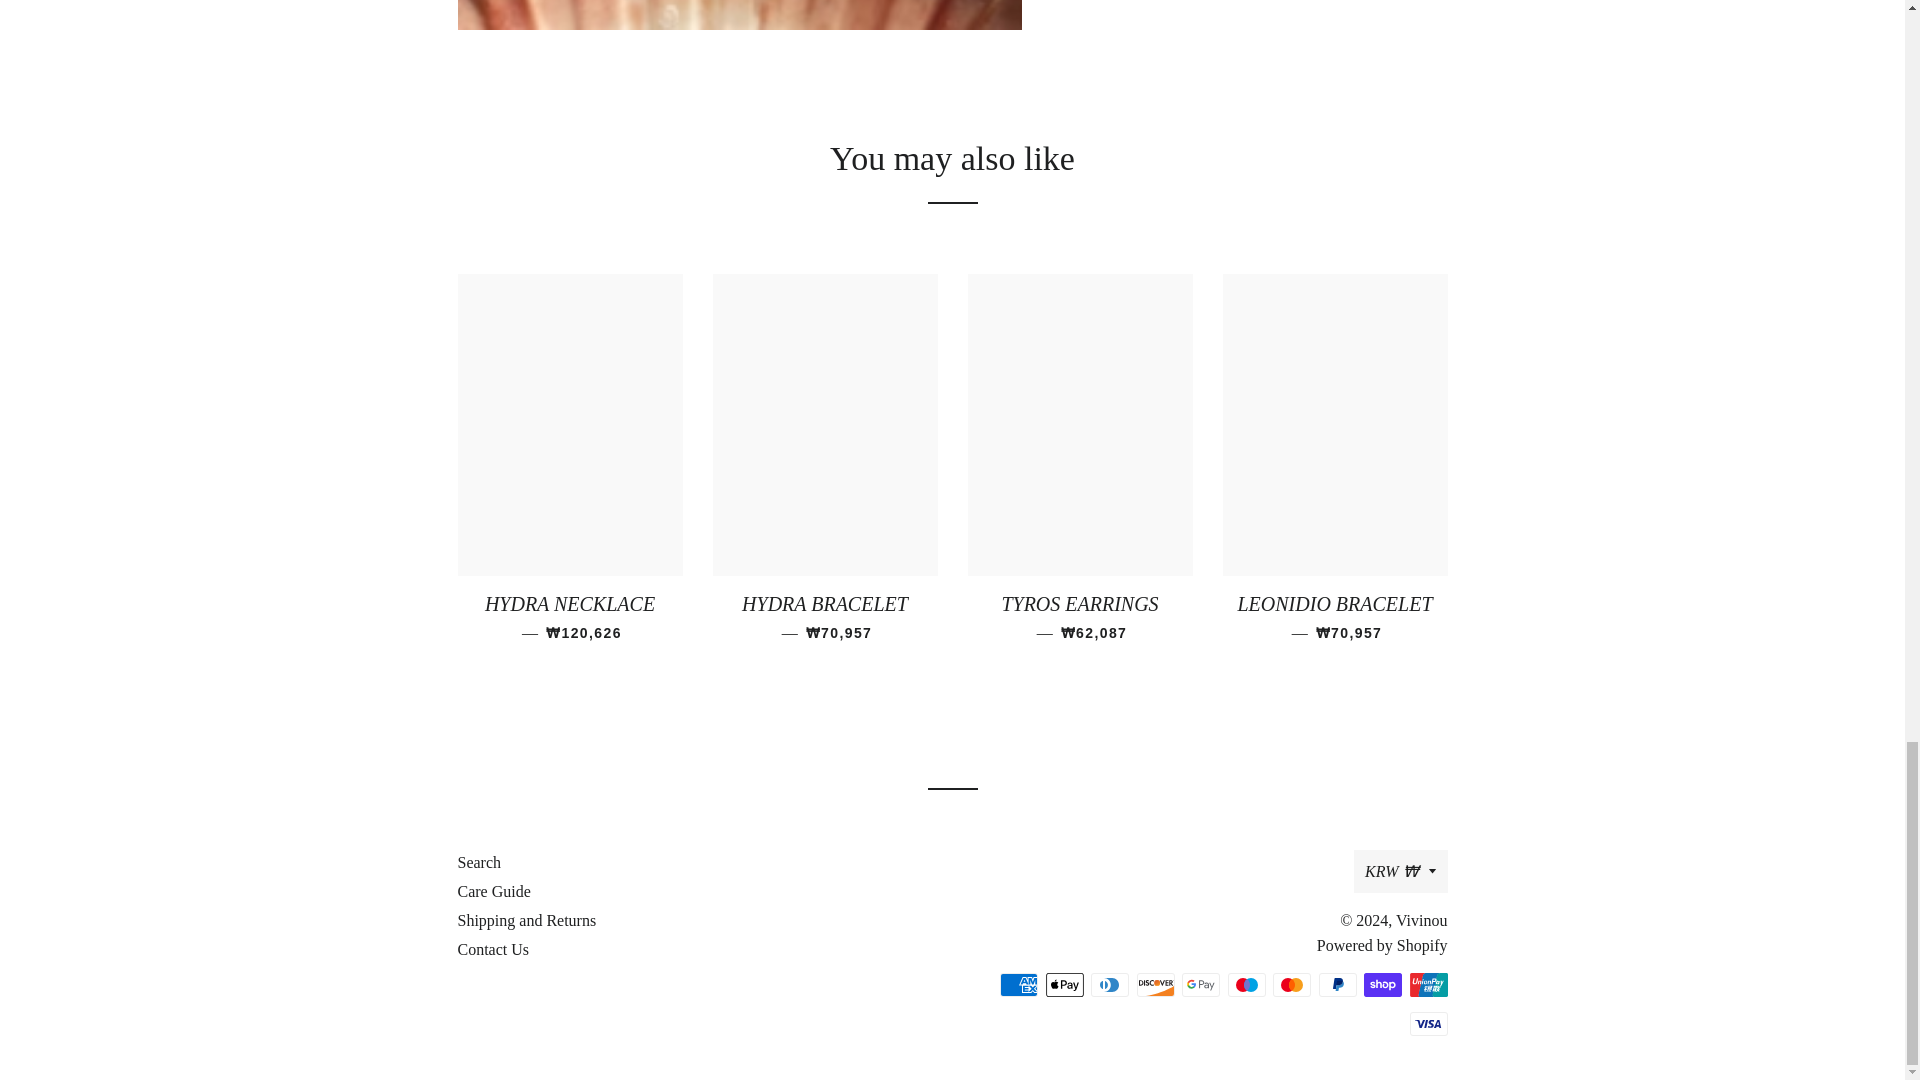 The image size is (1920, 1080). What do you see at coordinates (1109, 984) in the screenshot?
I see `Diners Club` at bounding box center [1109, 984].